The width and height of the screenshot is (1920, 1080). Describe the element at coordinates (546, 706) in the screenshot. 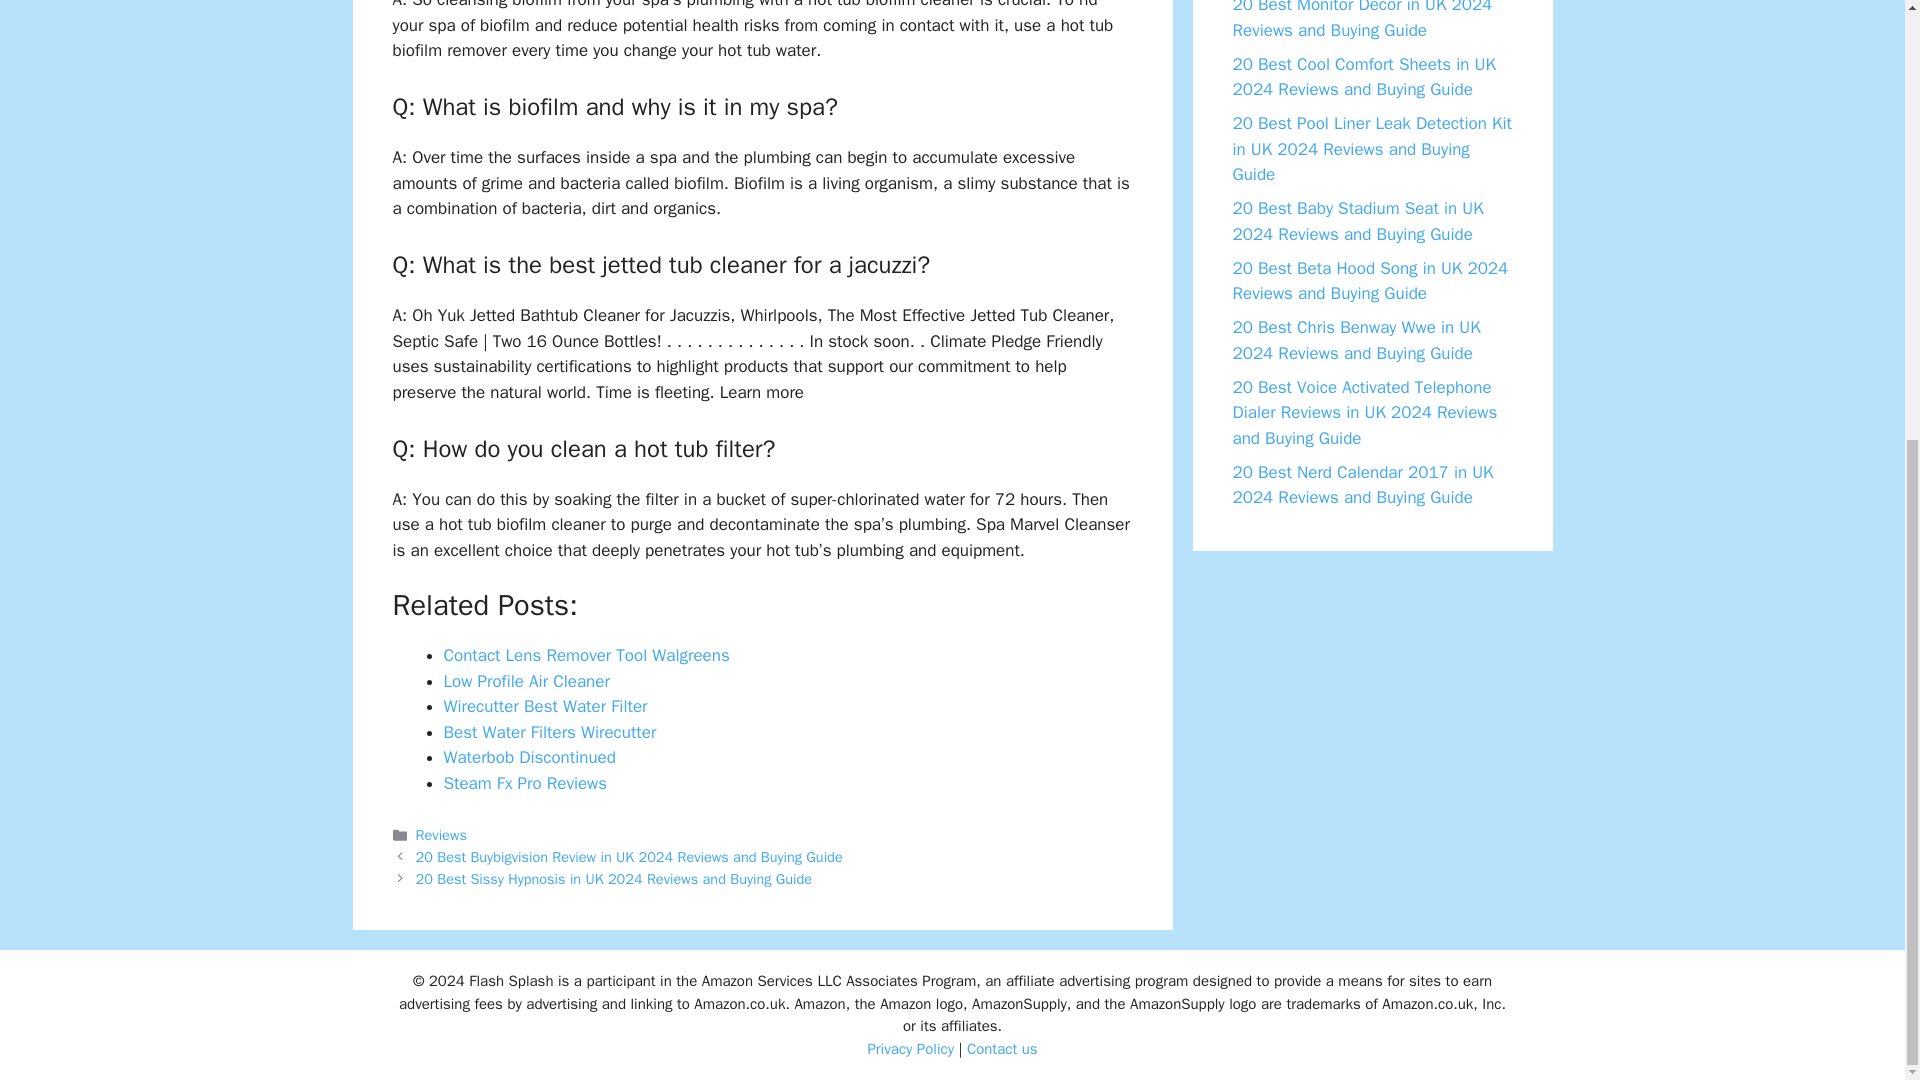

I see `Wirecutter Best Water Filter` at that location.